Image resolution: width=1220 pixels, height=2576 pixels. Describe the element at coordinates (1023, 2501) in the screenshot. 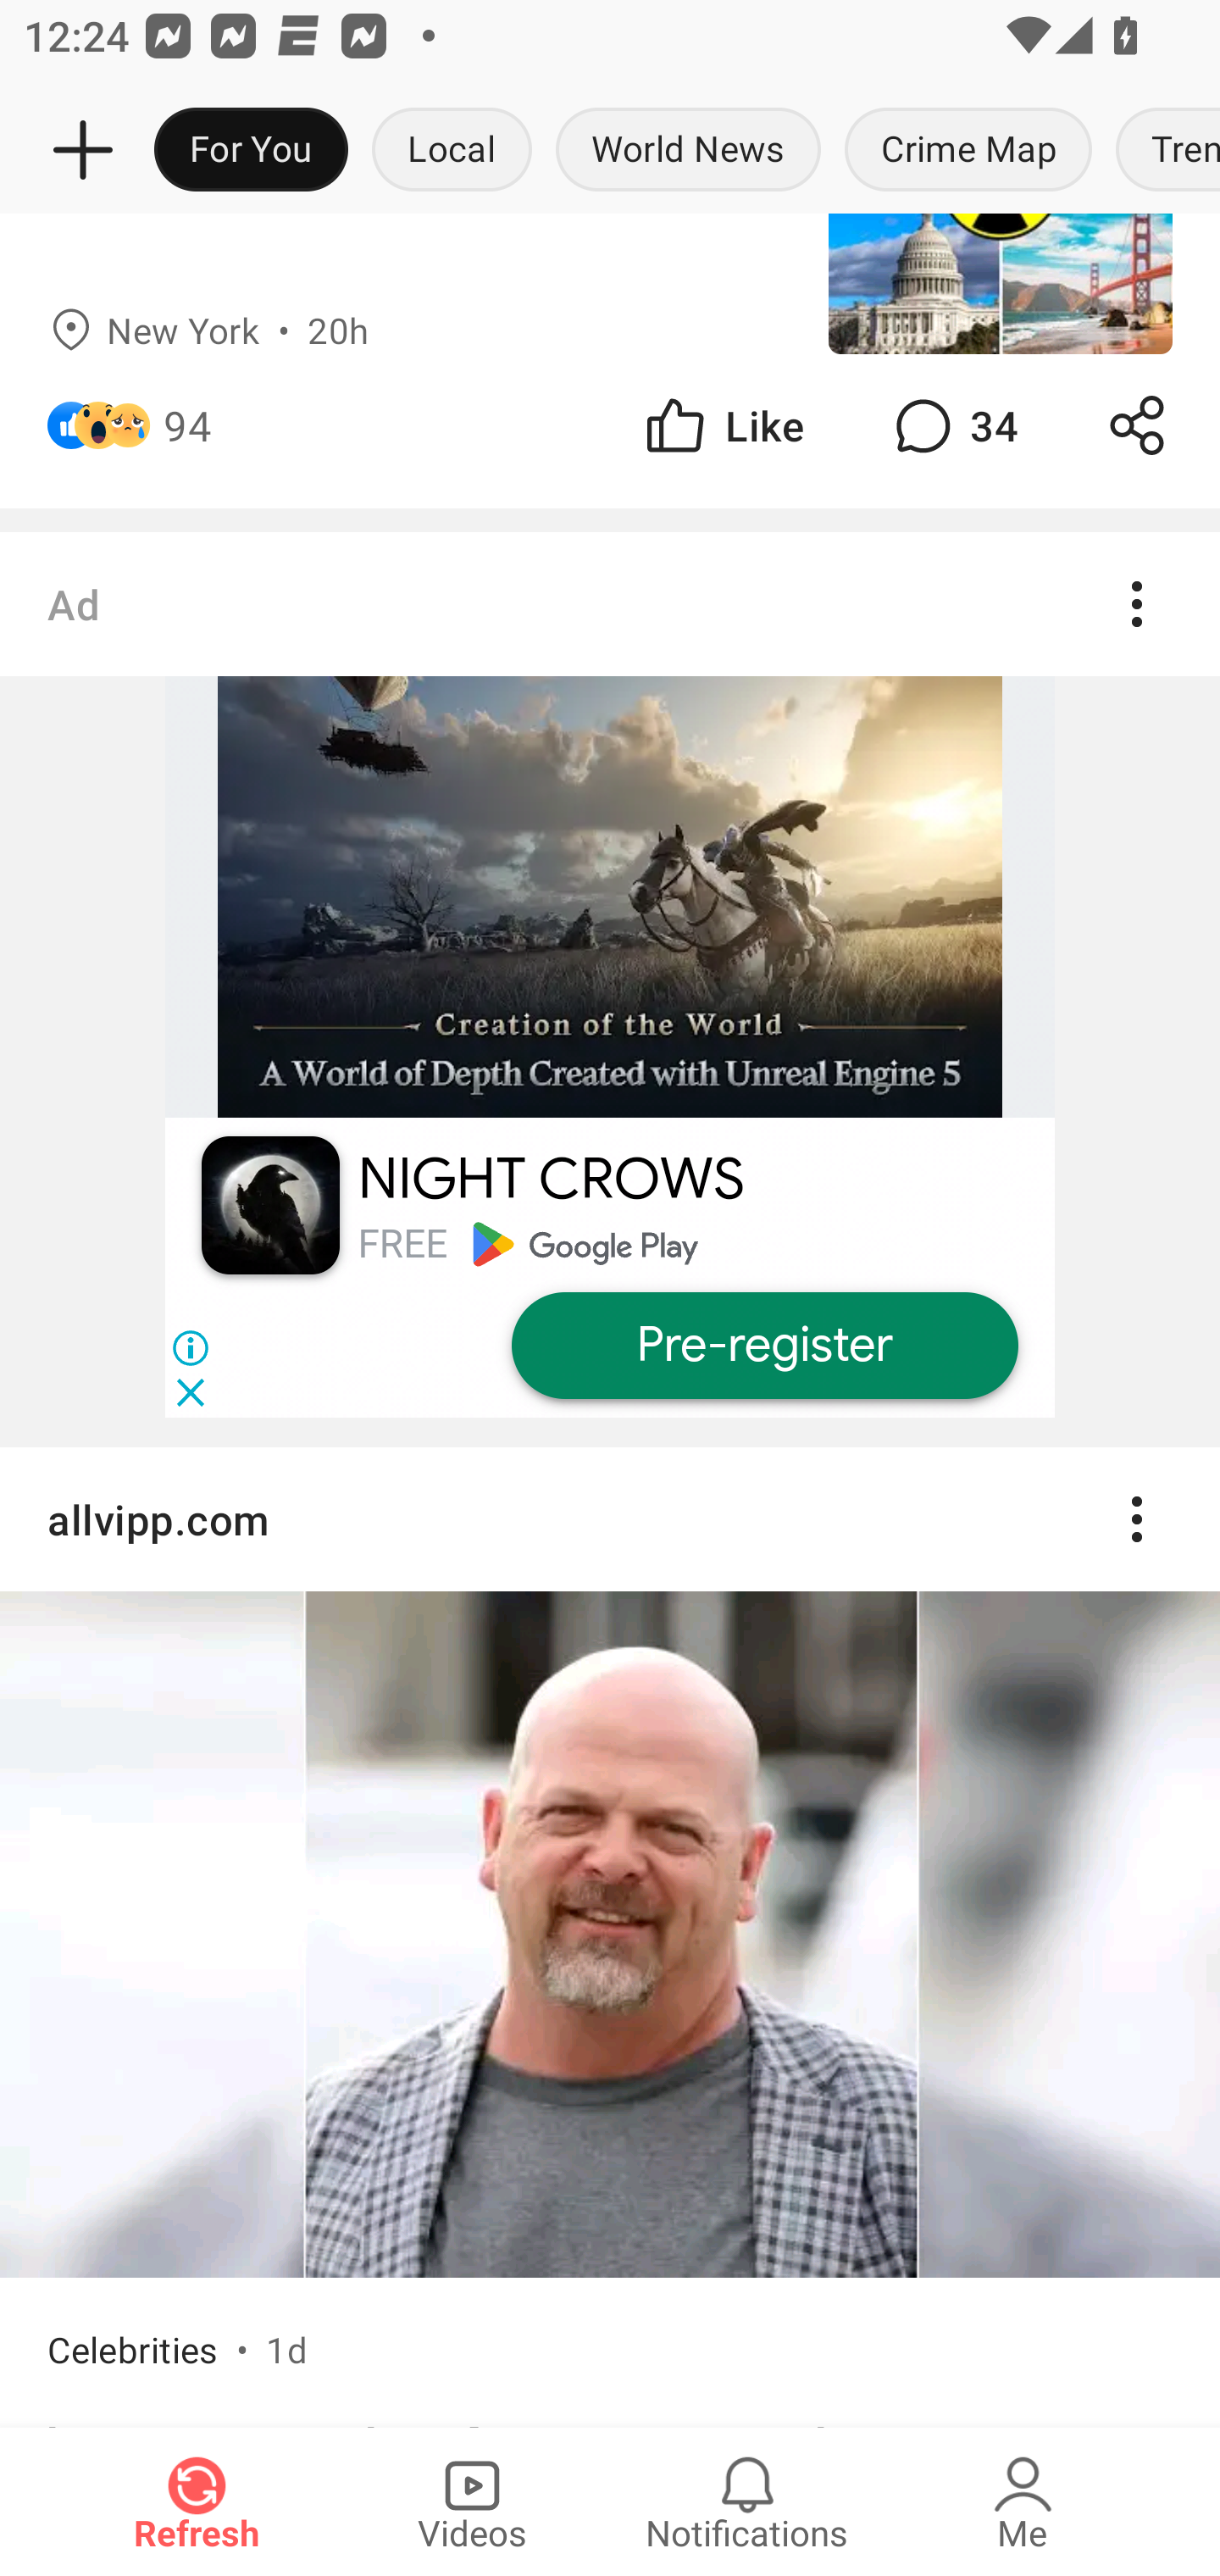

I see `Me` at that location.